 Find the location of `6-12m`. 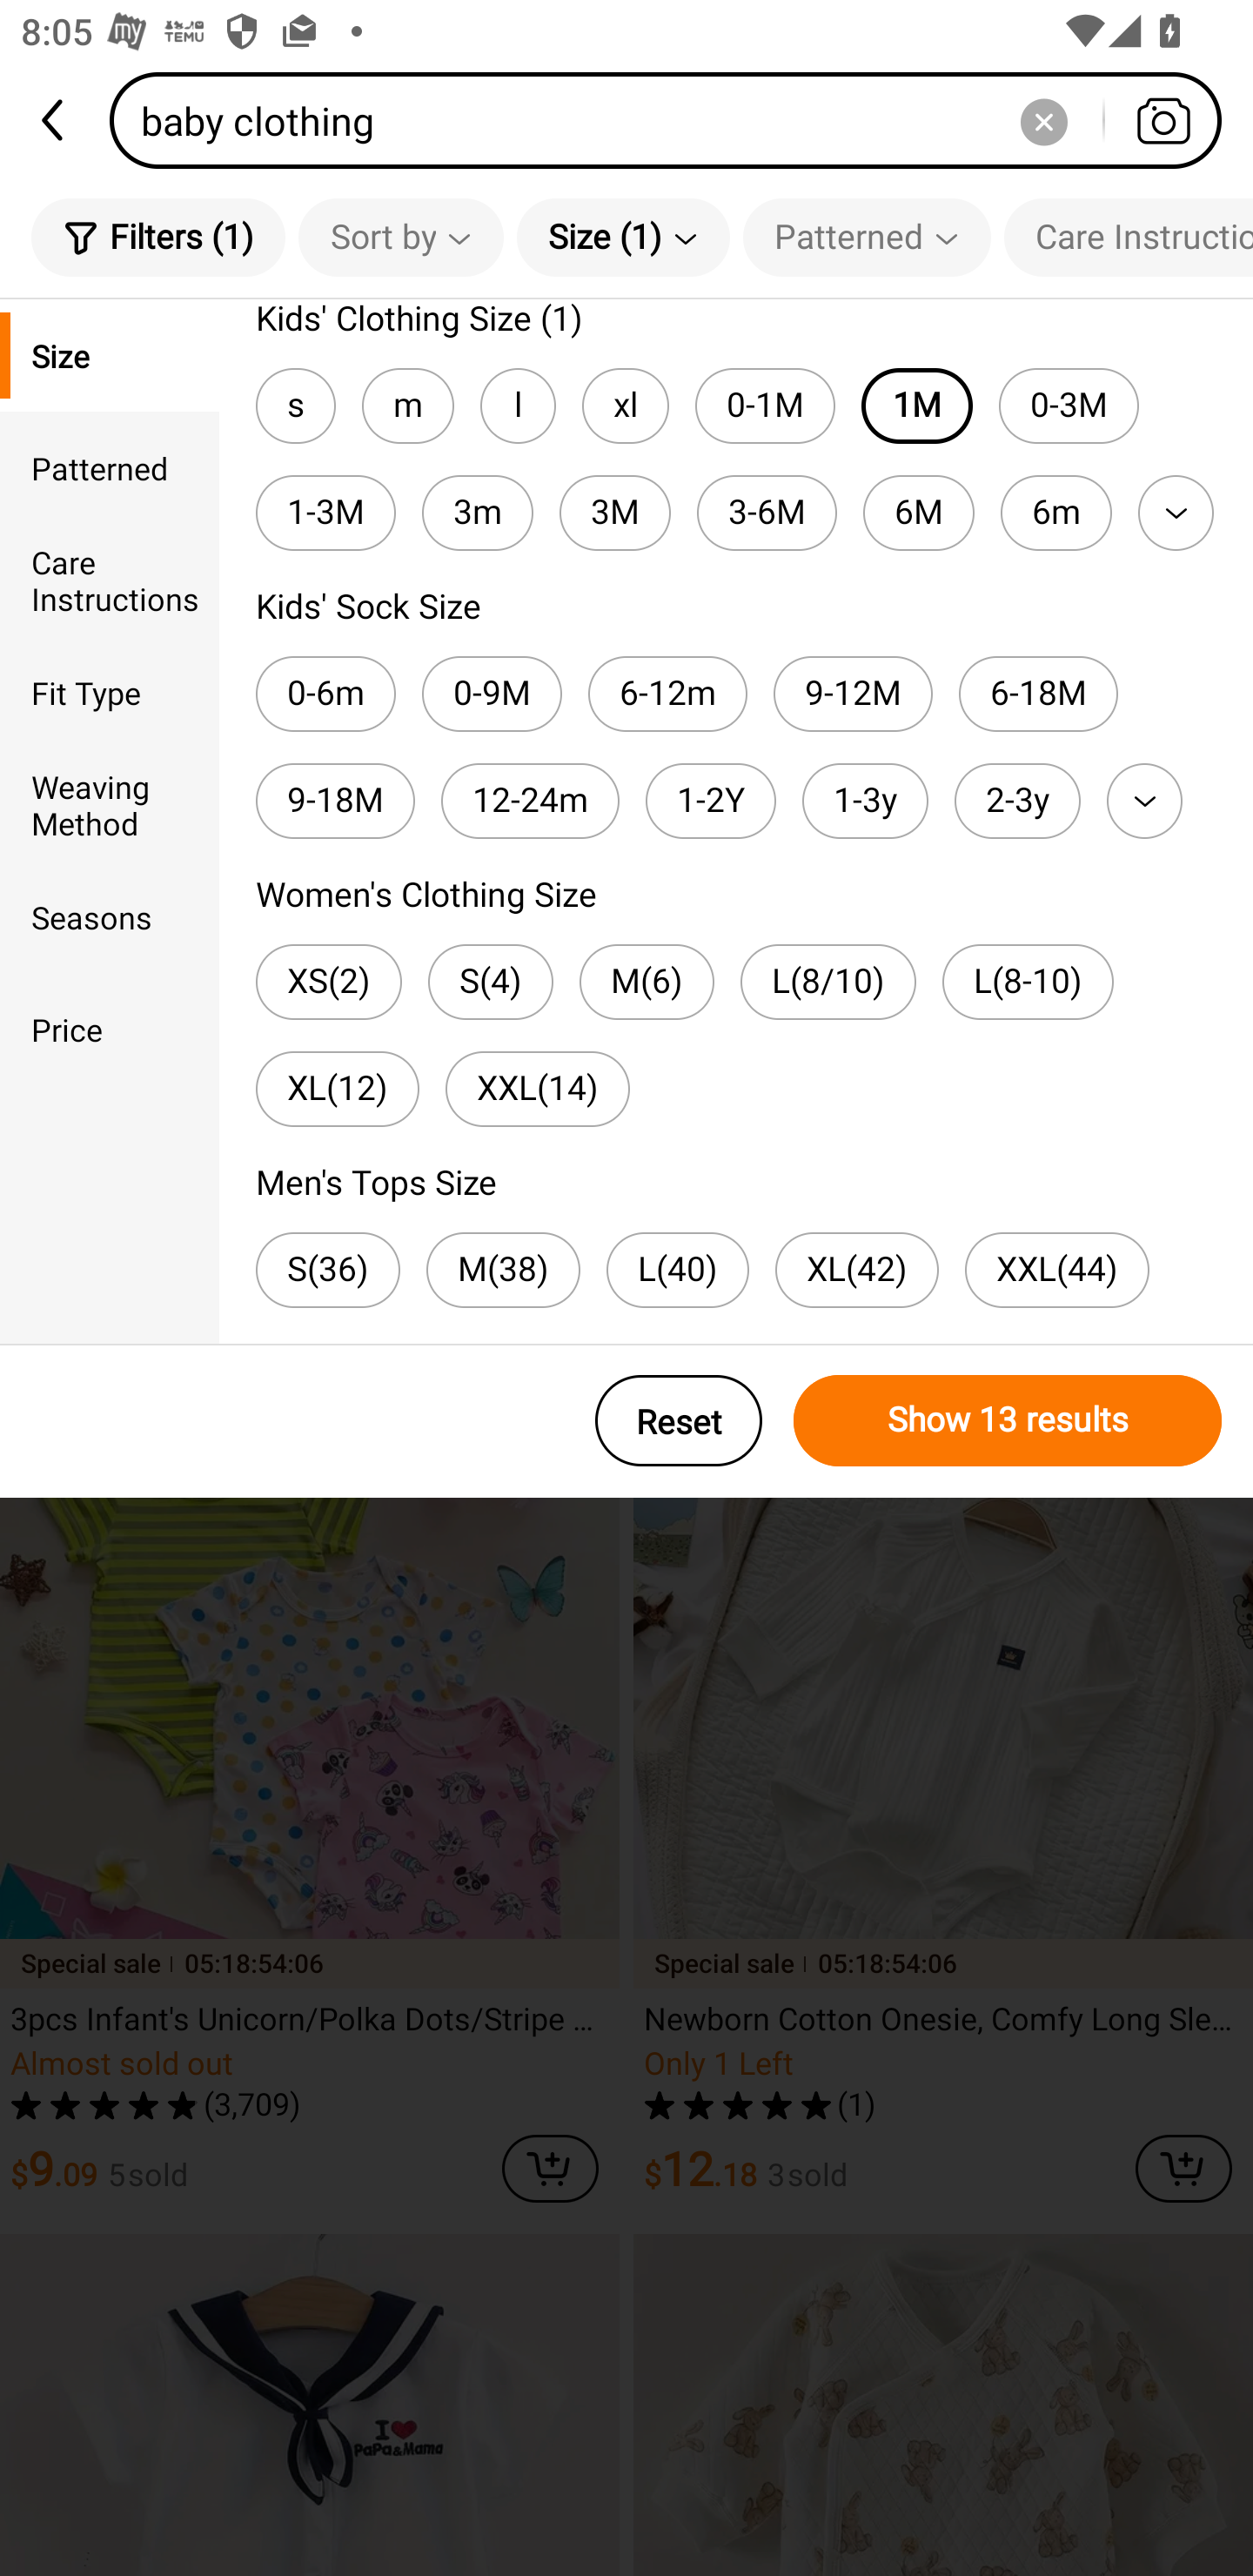

6-12m is located at coordinates (667, 694).